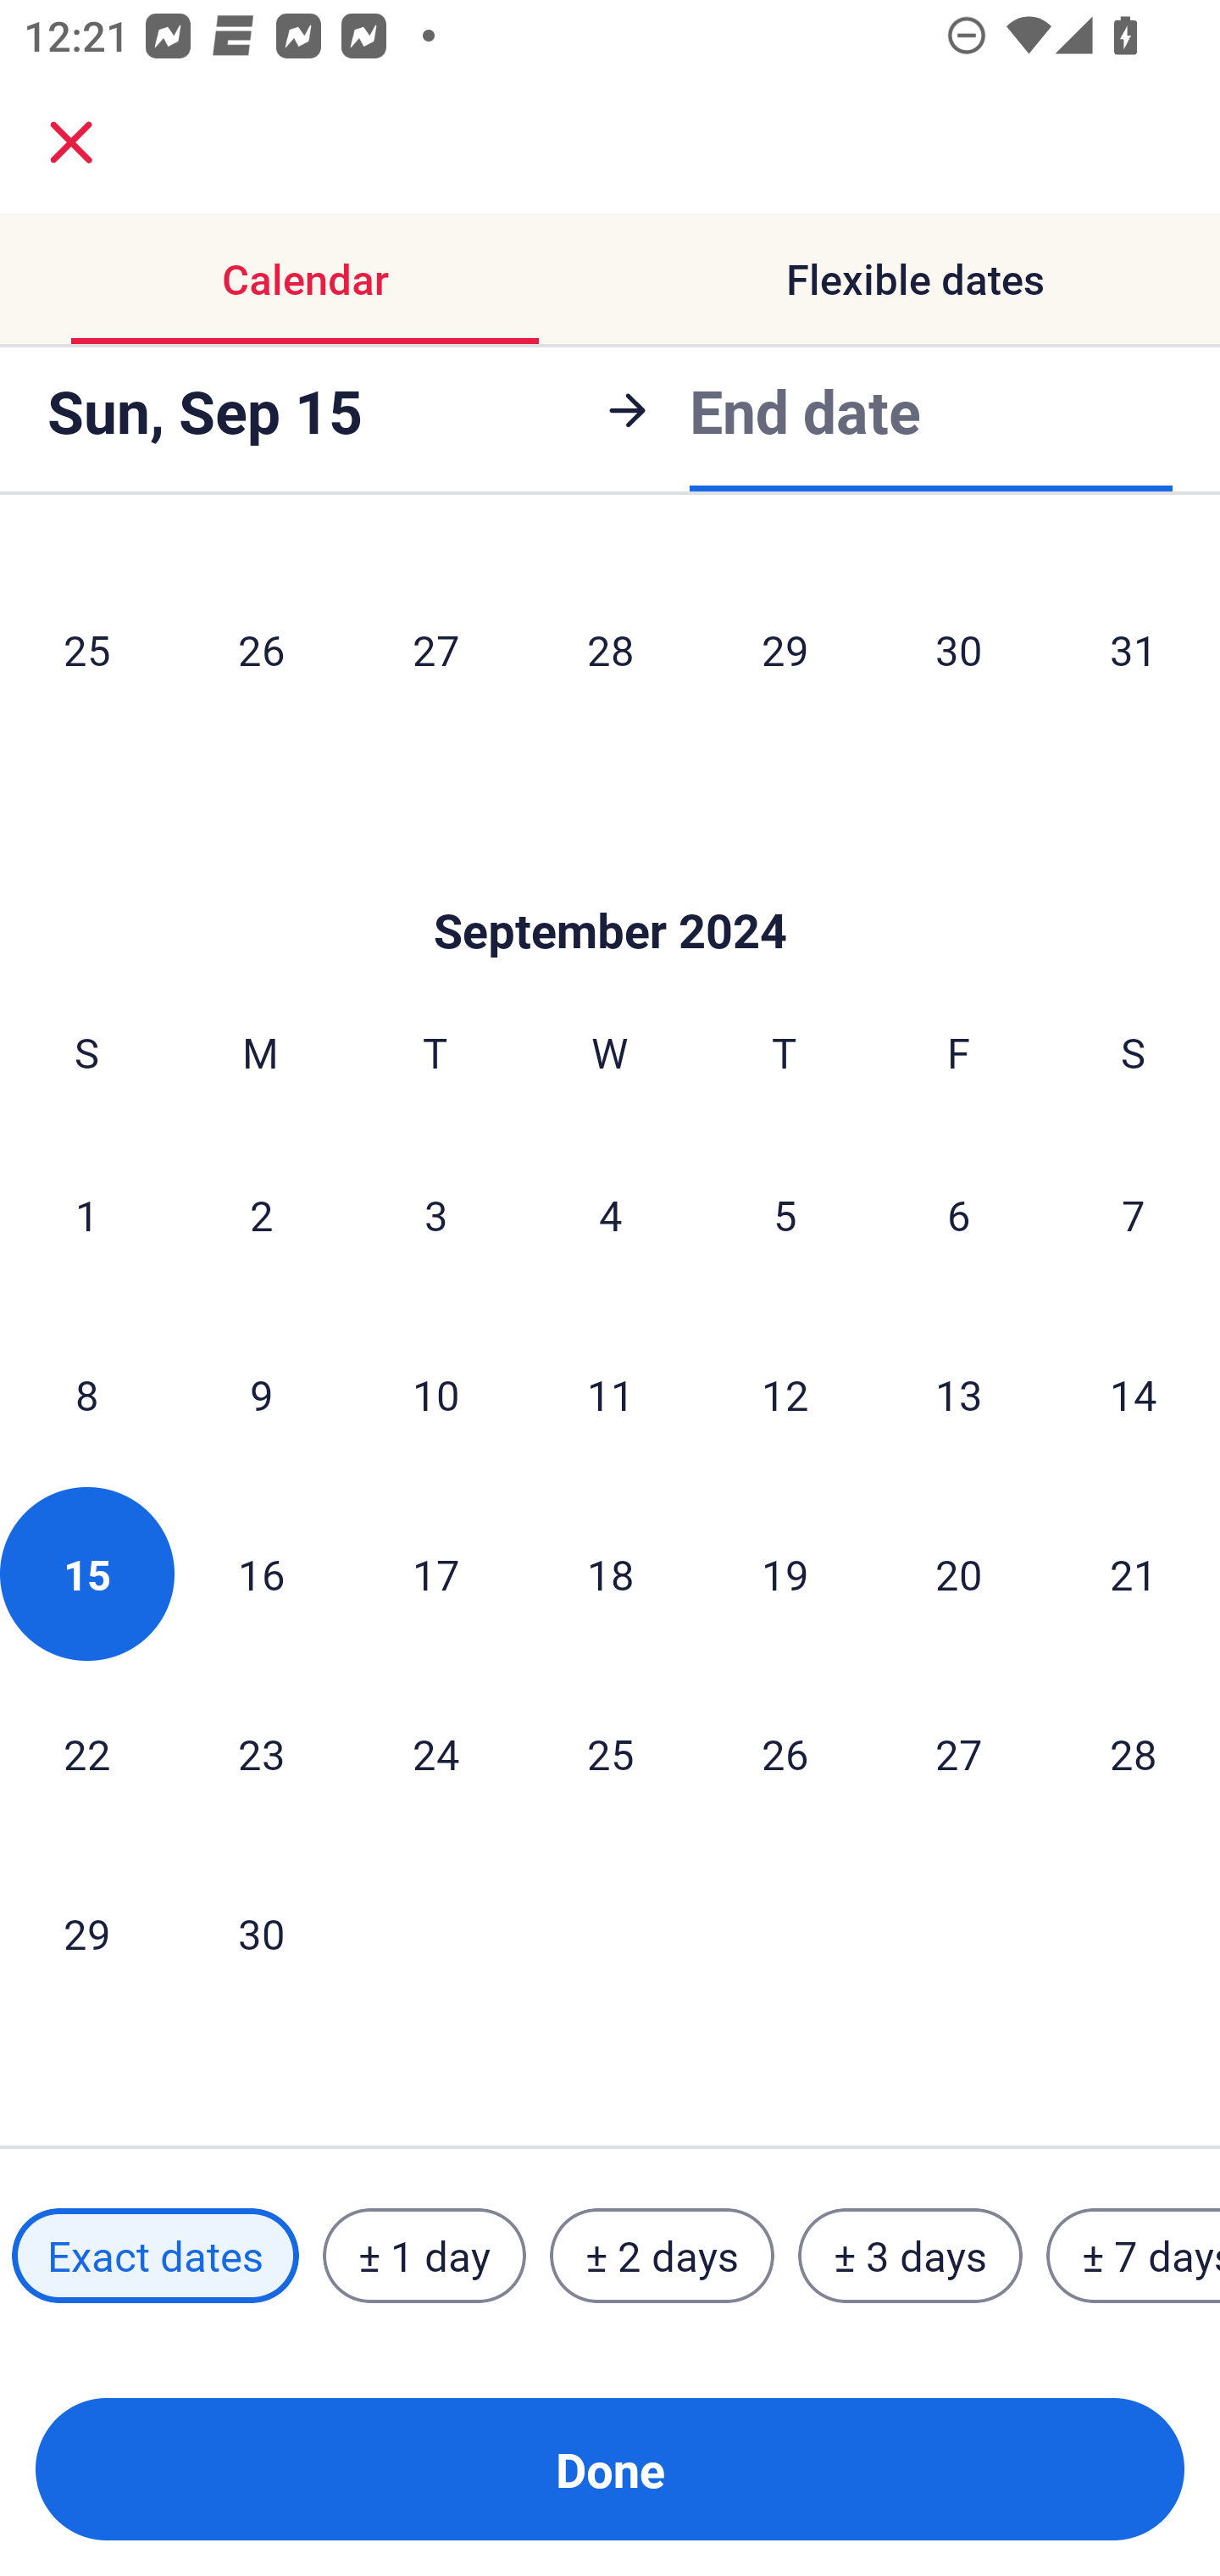  What do you see at coordinates (261, 1395) in the screenshot?
I see `9 Monday, September 9, 2024` at bounding box center [261, 1395].